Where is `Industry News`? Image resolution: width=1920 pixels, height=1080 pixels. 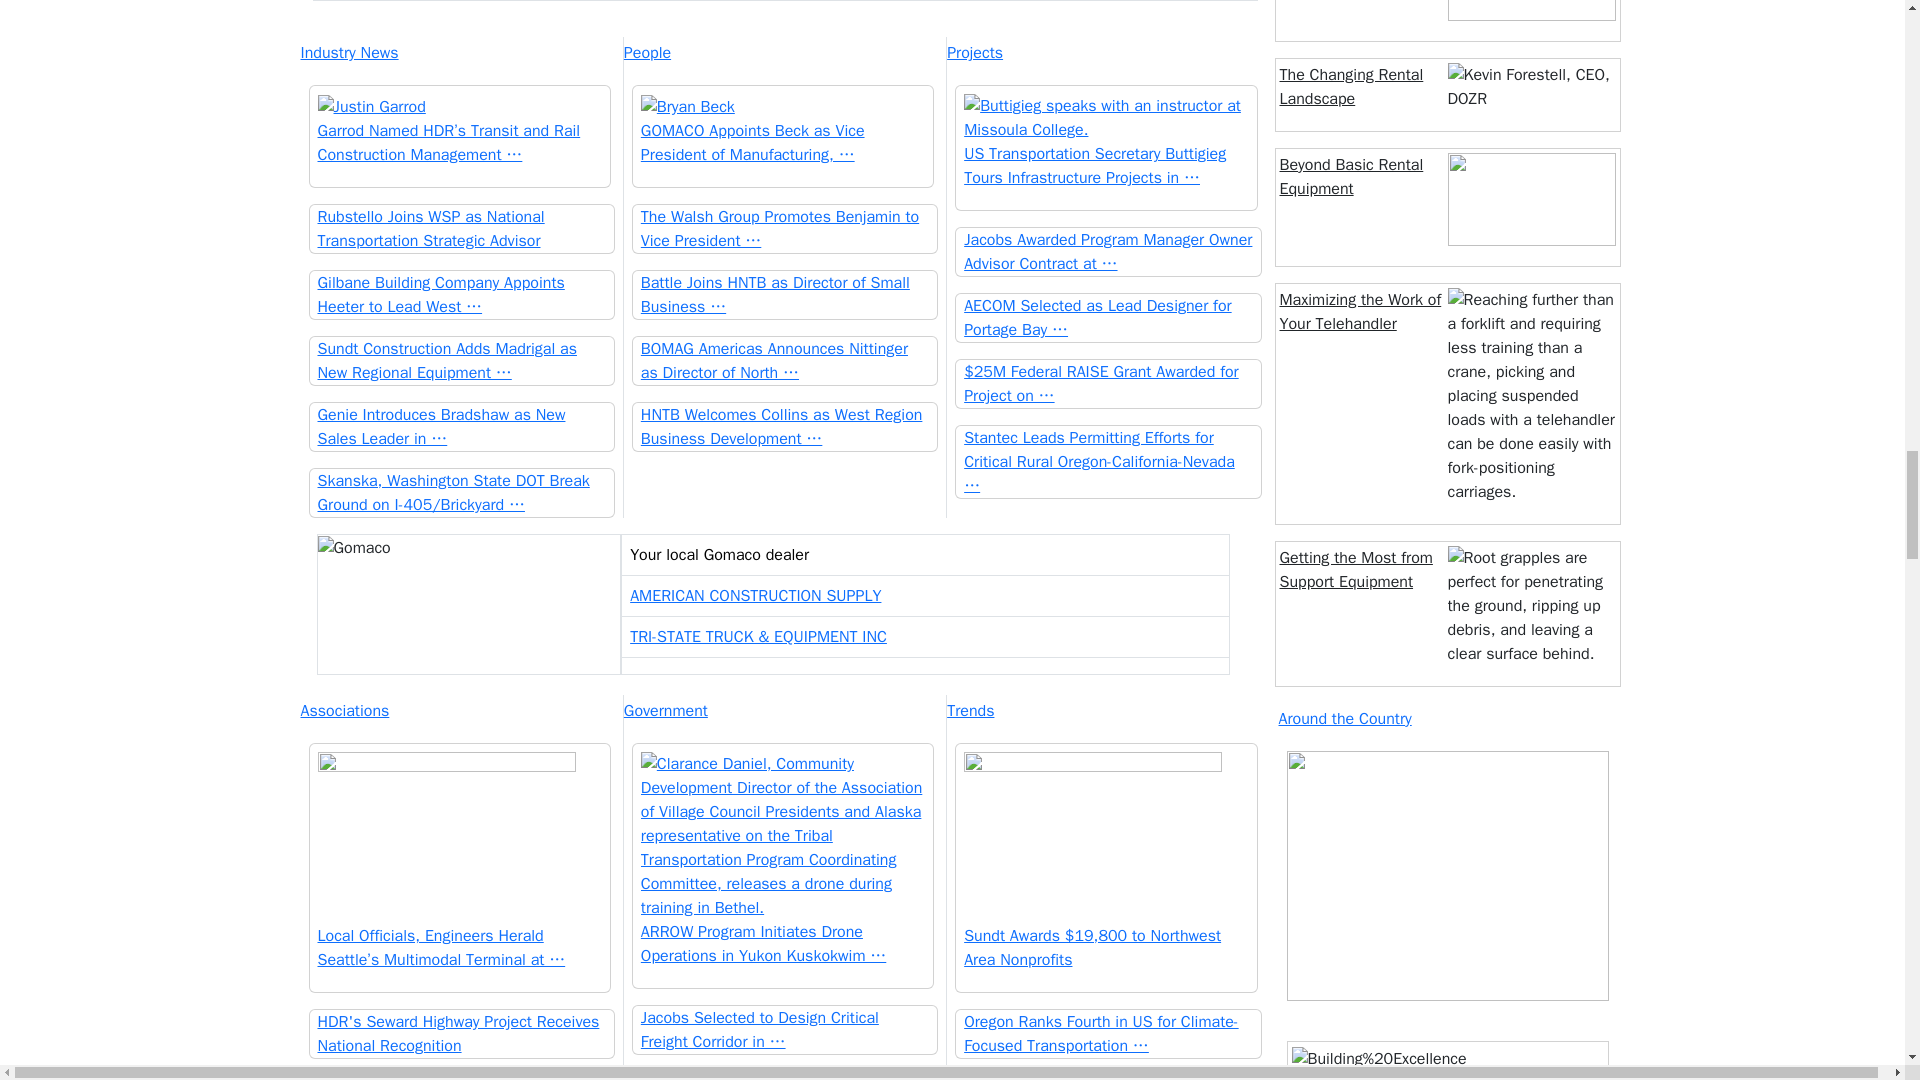
Industry News is located at coordinates (460, 52).